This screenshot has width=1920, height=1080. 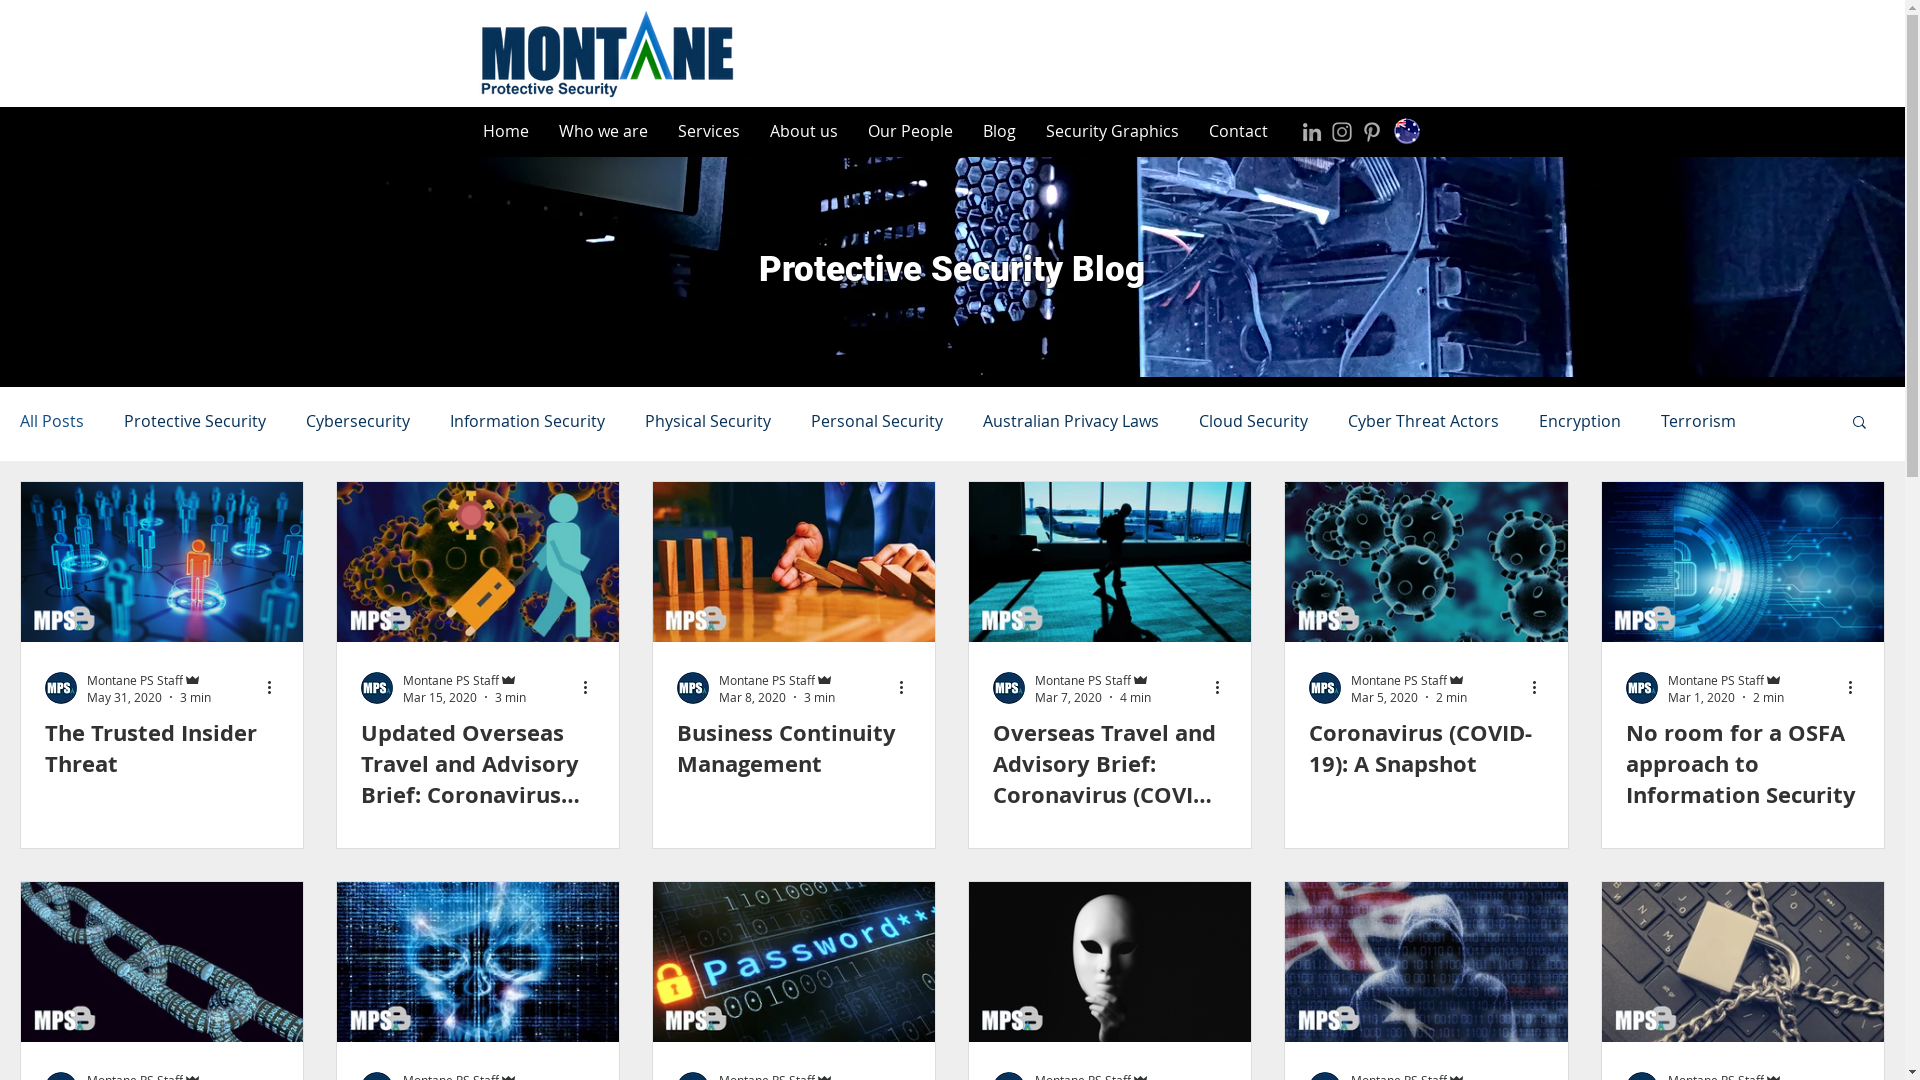 I want to click on Personal Security, so click(x=877, y=421).